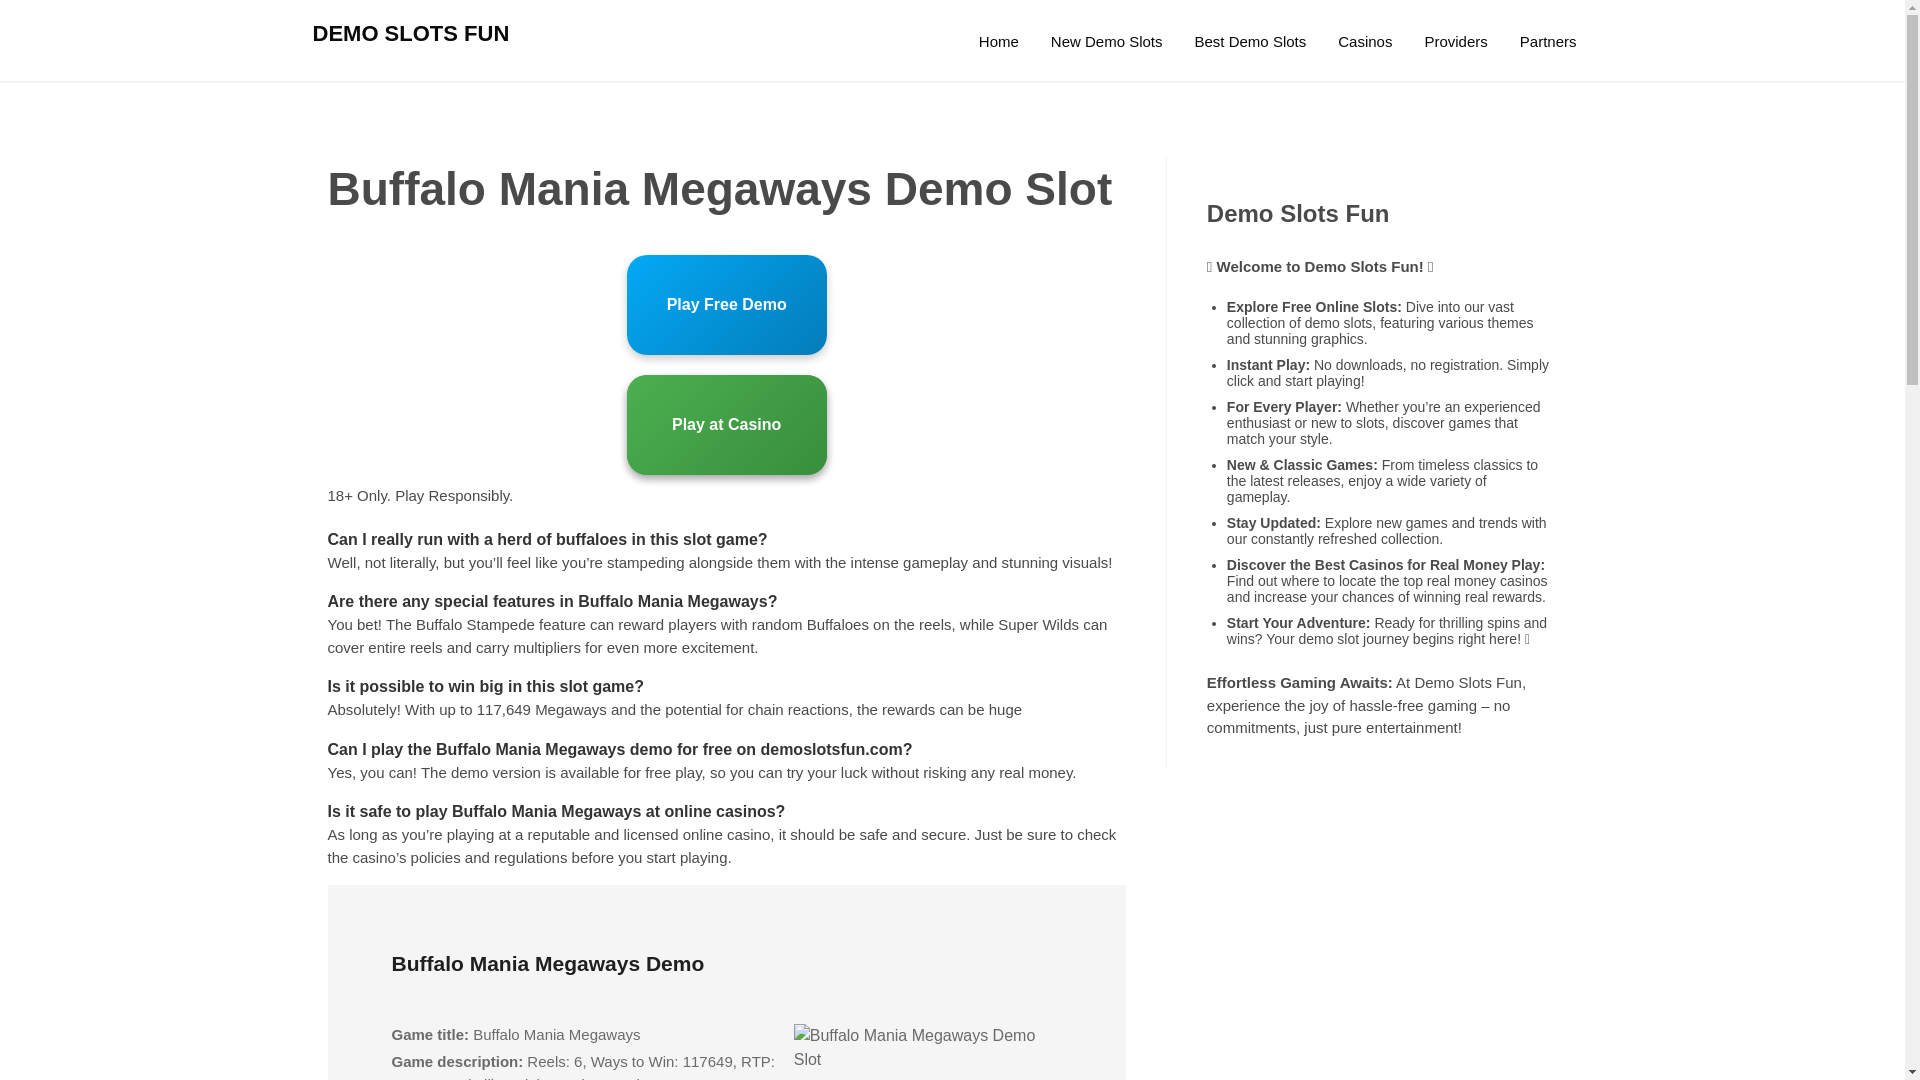  I want to click on Slots Providers, so click(1455, 42).